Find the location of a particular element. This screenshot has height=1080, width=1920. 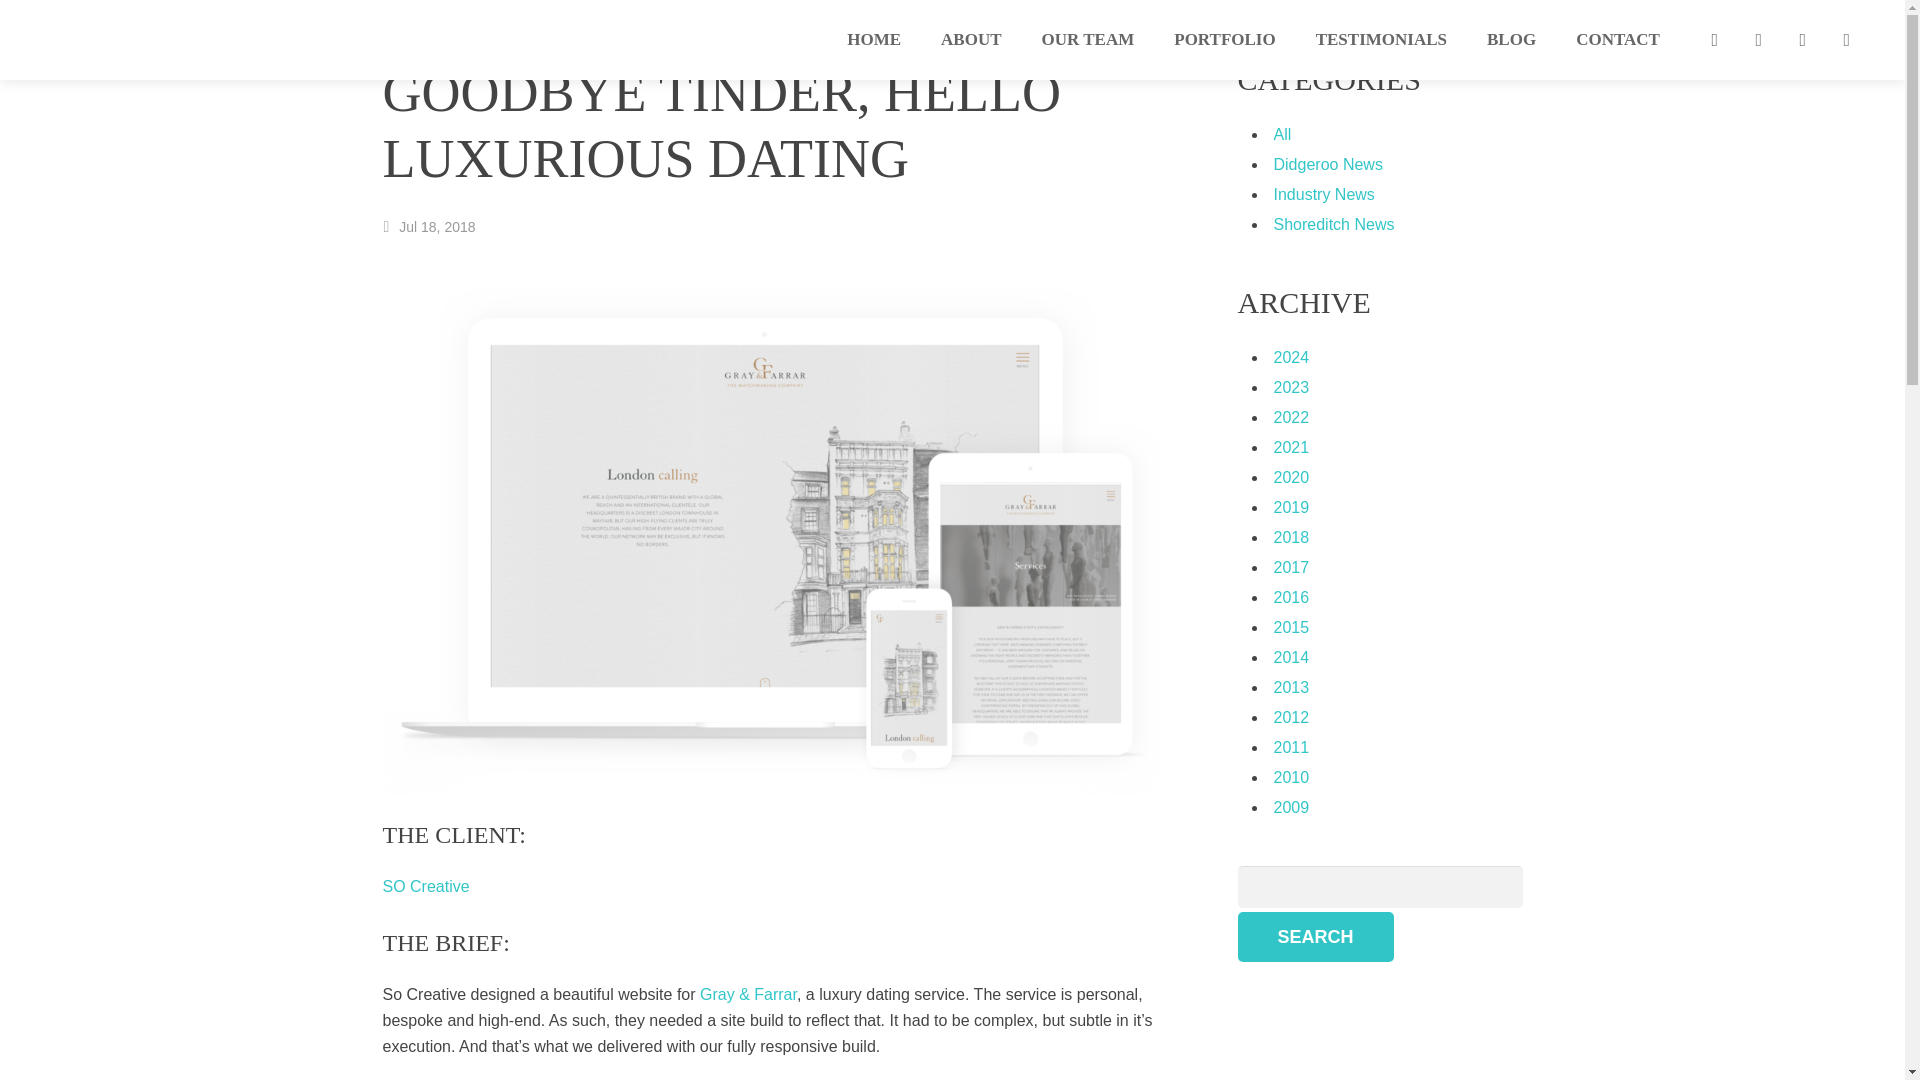

2022 is located at coordinates (1292, 417).